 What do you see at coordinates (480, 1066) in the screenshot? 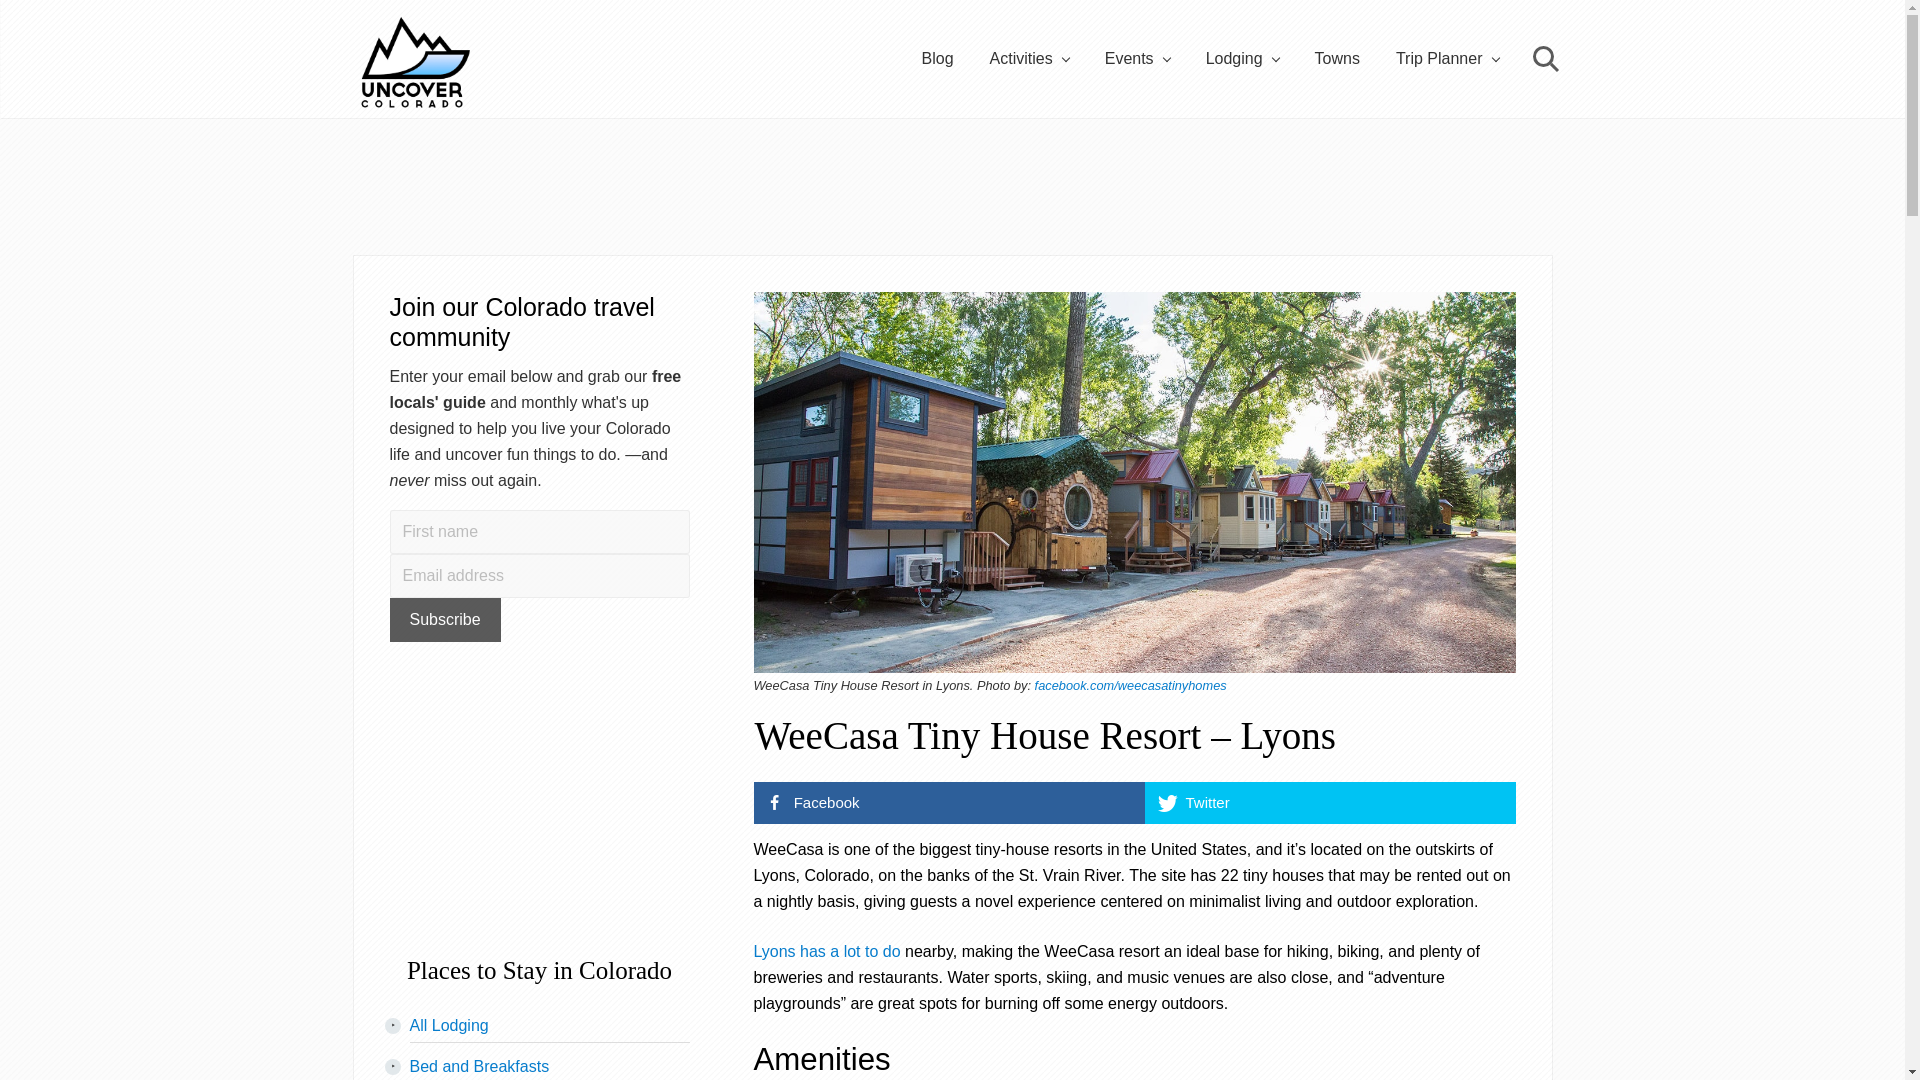
I see `Colorado Bed and Breakfasts` at bounding box center [480, 1066].